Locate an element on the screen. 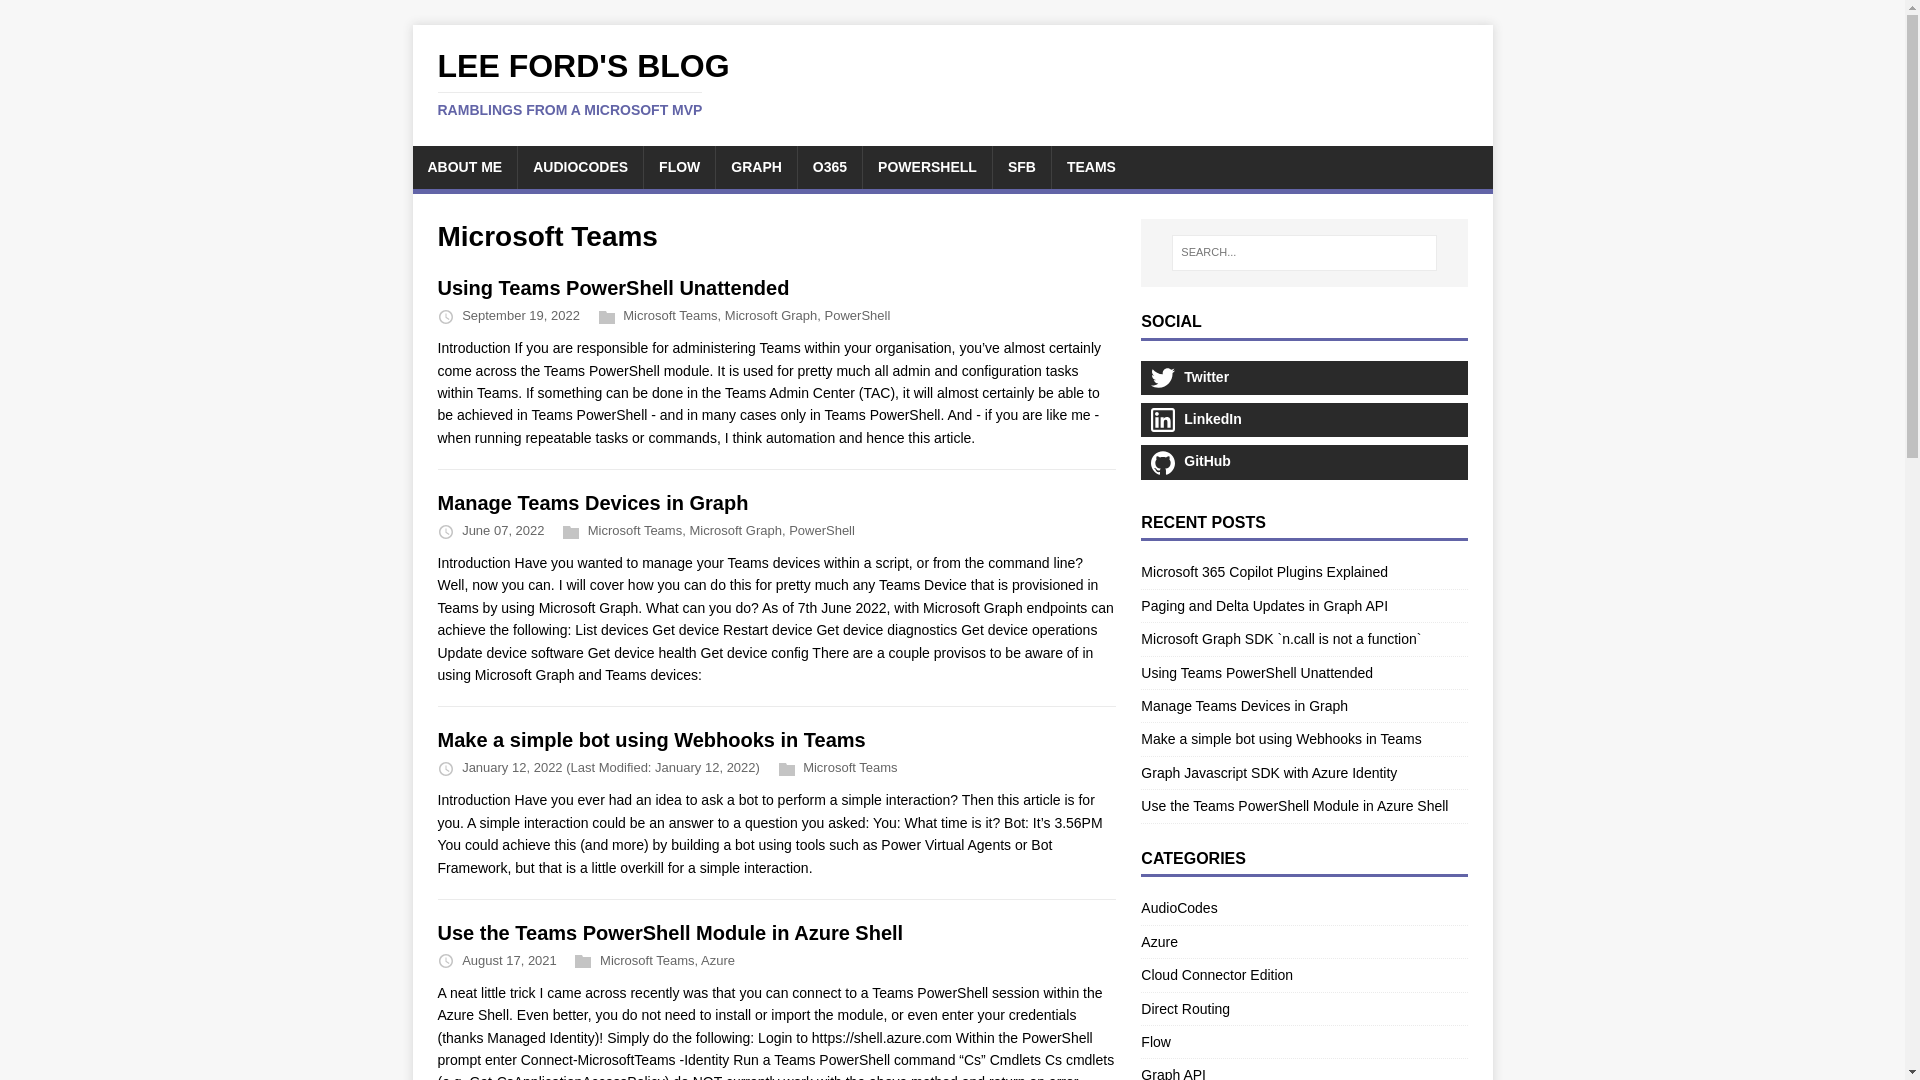 This screenshot has height=1080, width=1920. Microsoft Teams is located at coordinates (634, 530).